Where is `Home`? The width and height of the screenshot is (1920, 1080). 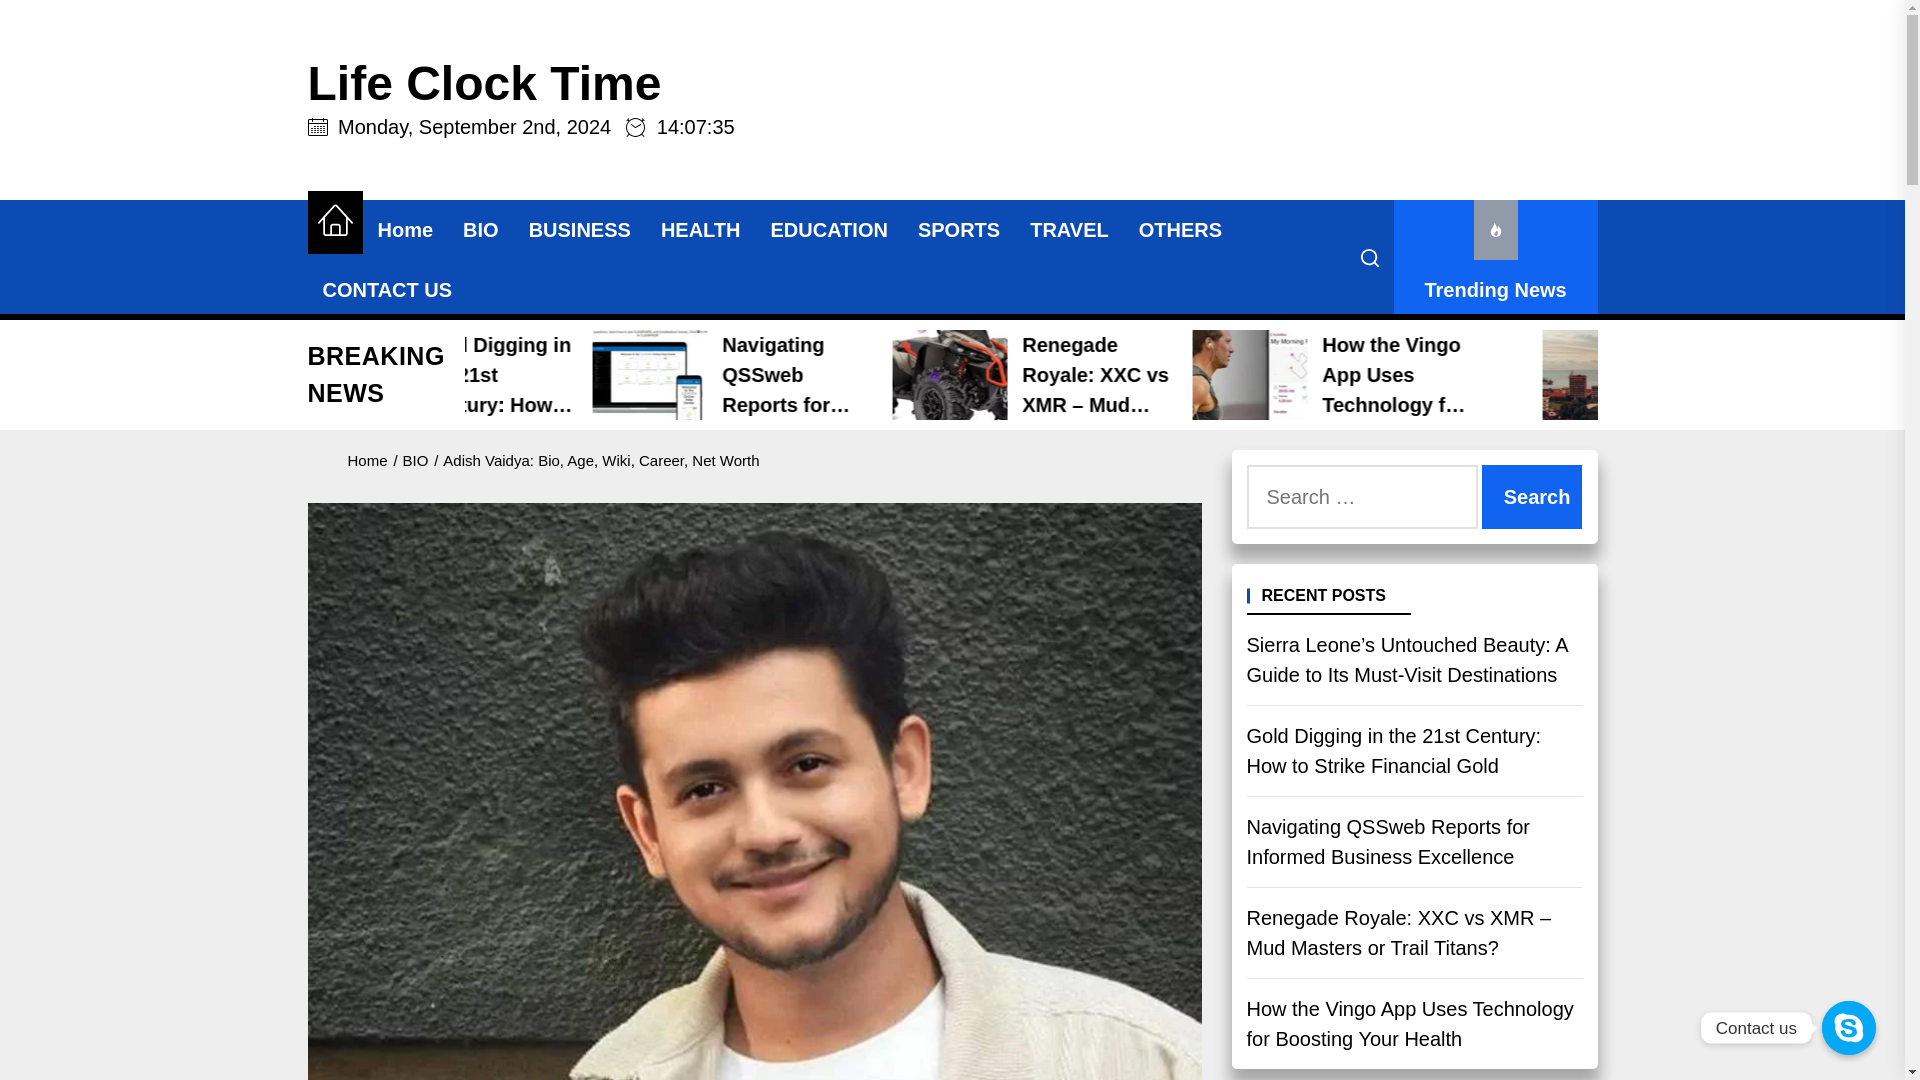 Home is located at coordinates (404, 230).